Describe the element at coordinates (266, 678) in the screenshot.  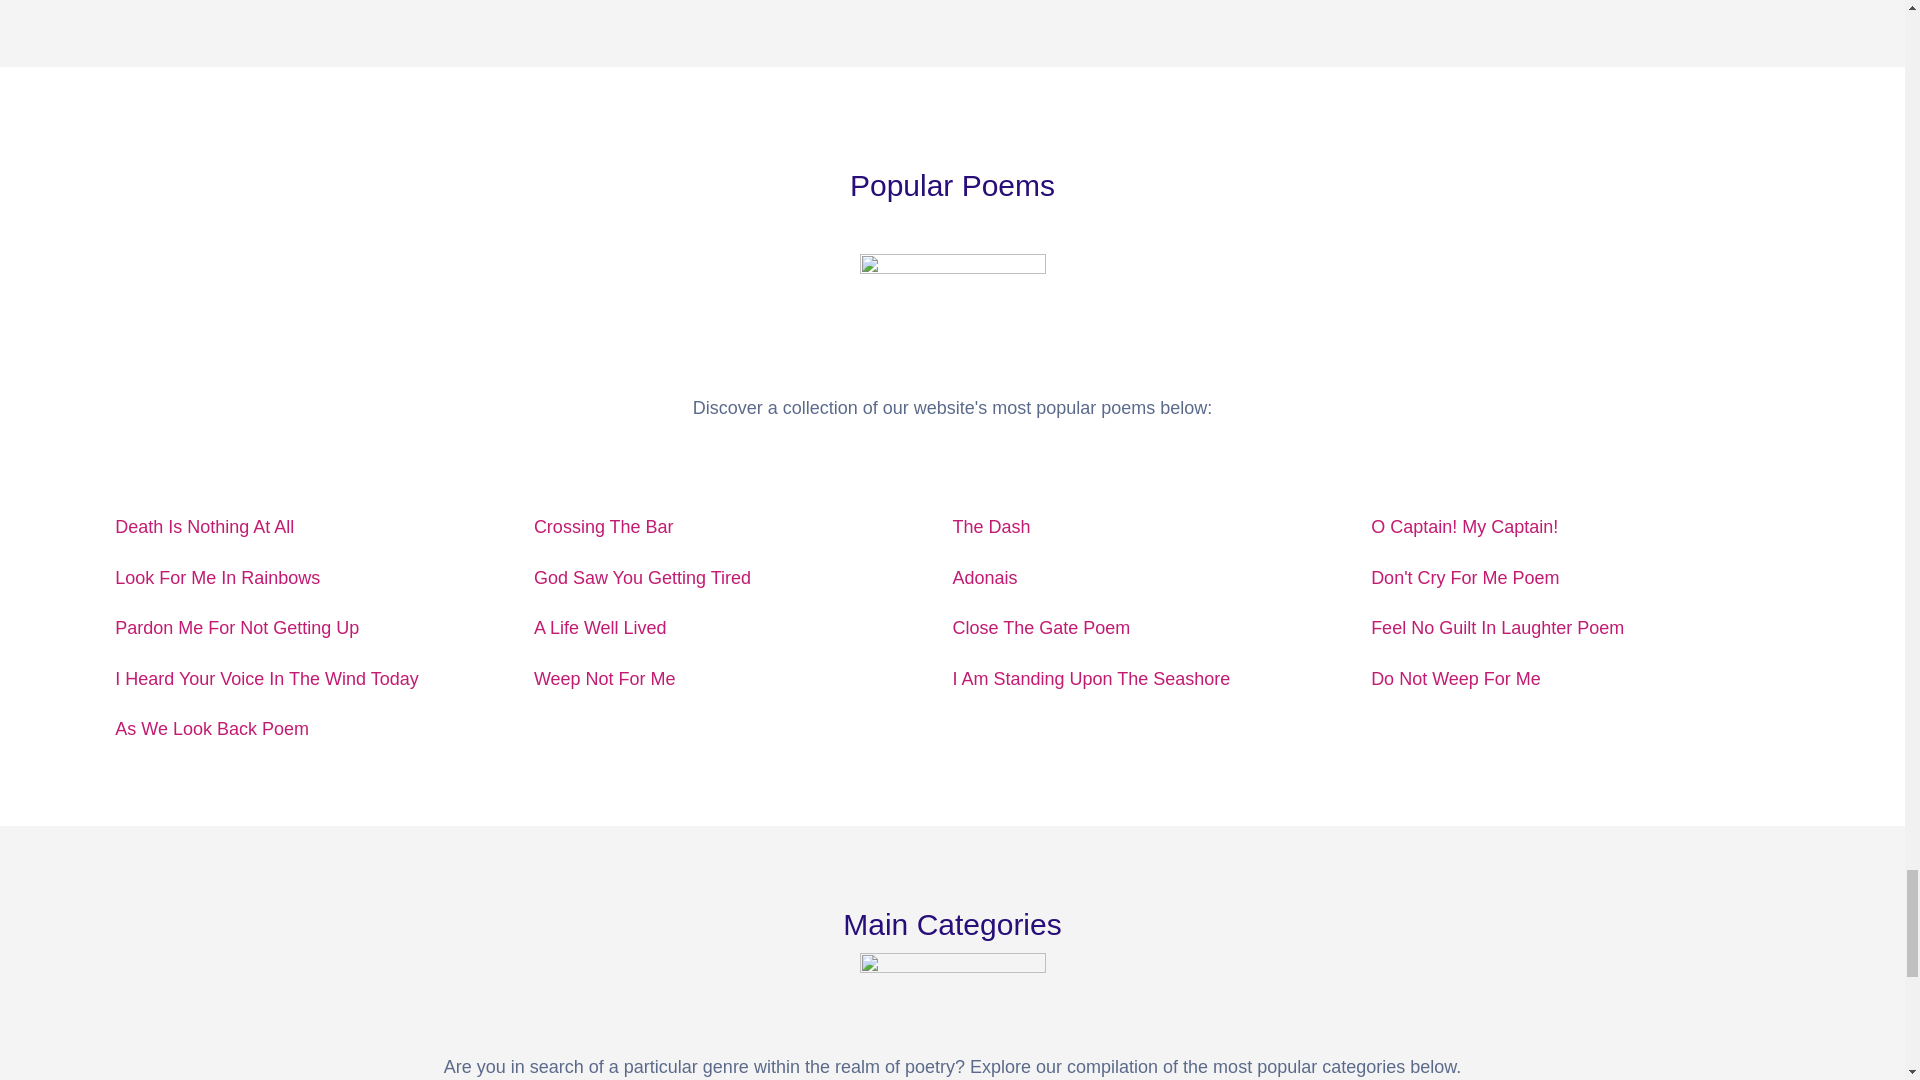
I see `I Heard Your Voice In The Wind Today` at that location.